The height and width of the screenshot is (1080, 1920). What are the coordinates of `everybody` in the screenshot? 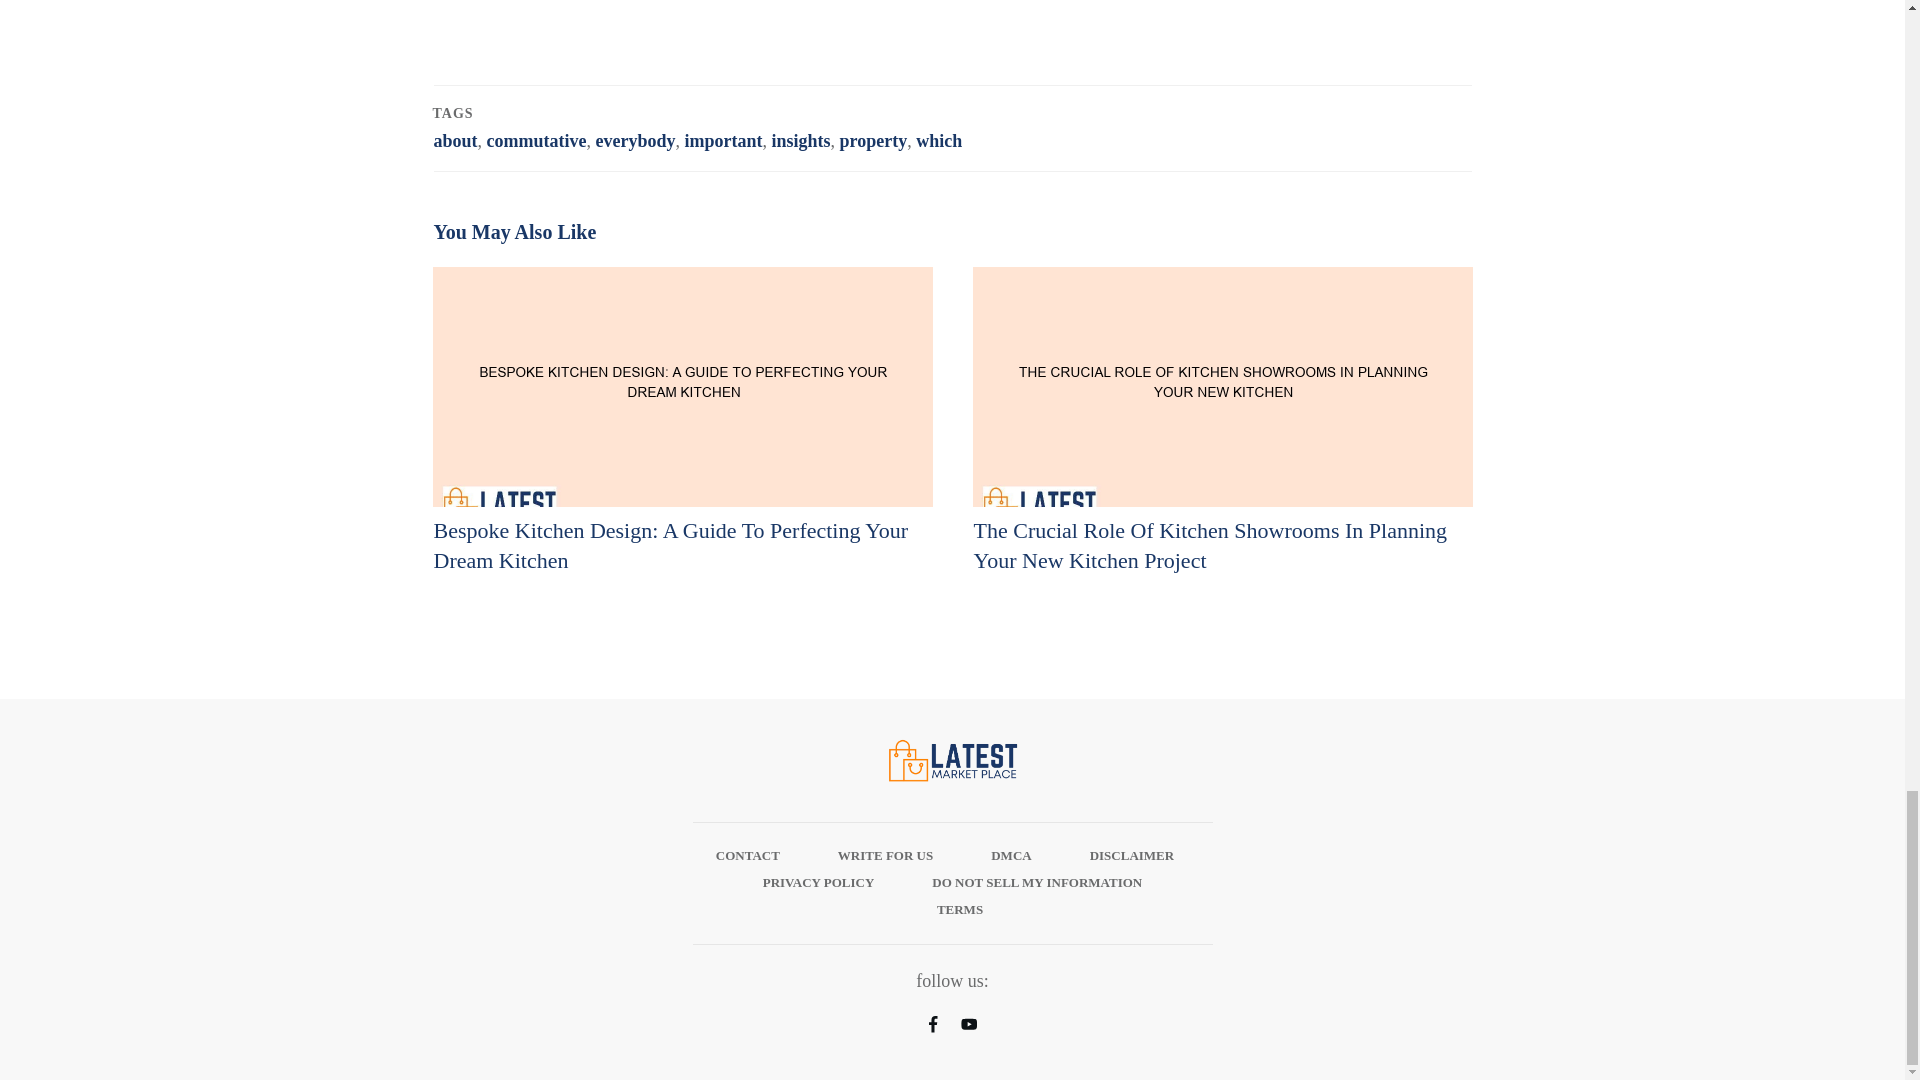 It's located at (635, 140).